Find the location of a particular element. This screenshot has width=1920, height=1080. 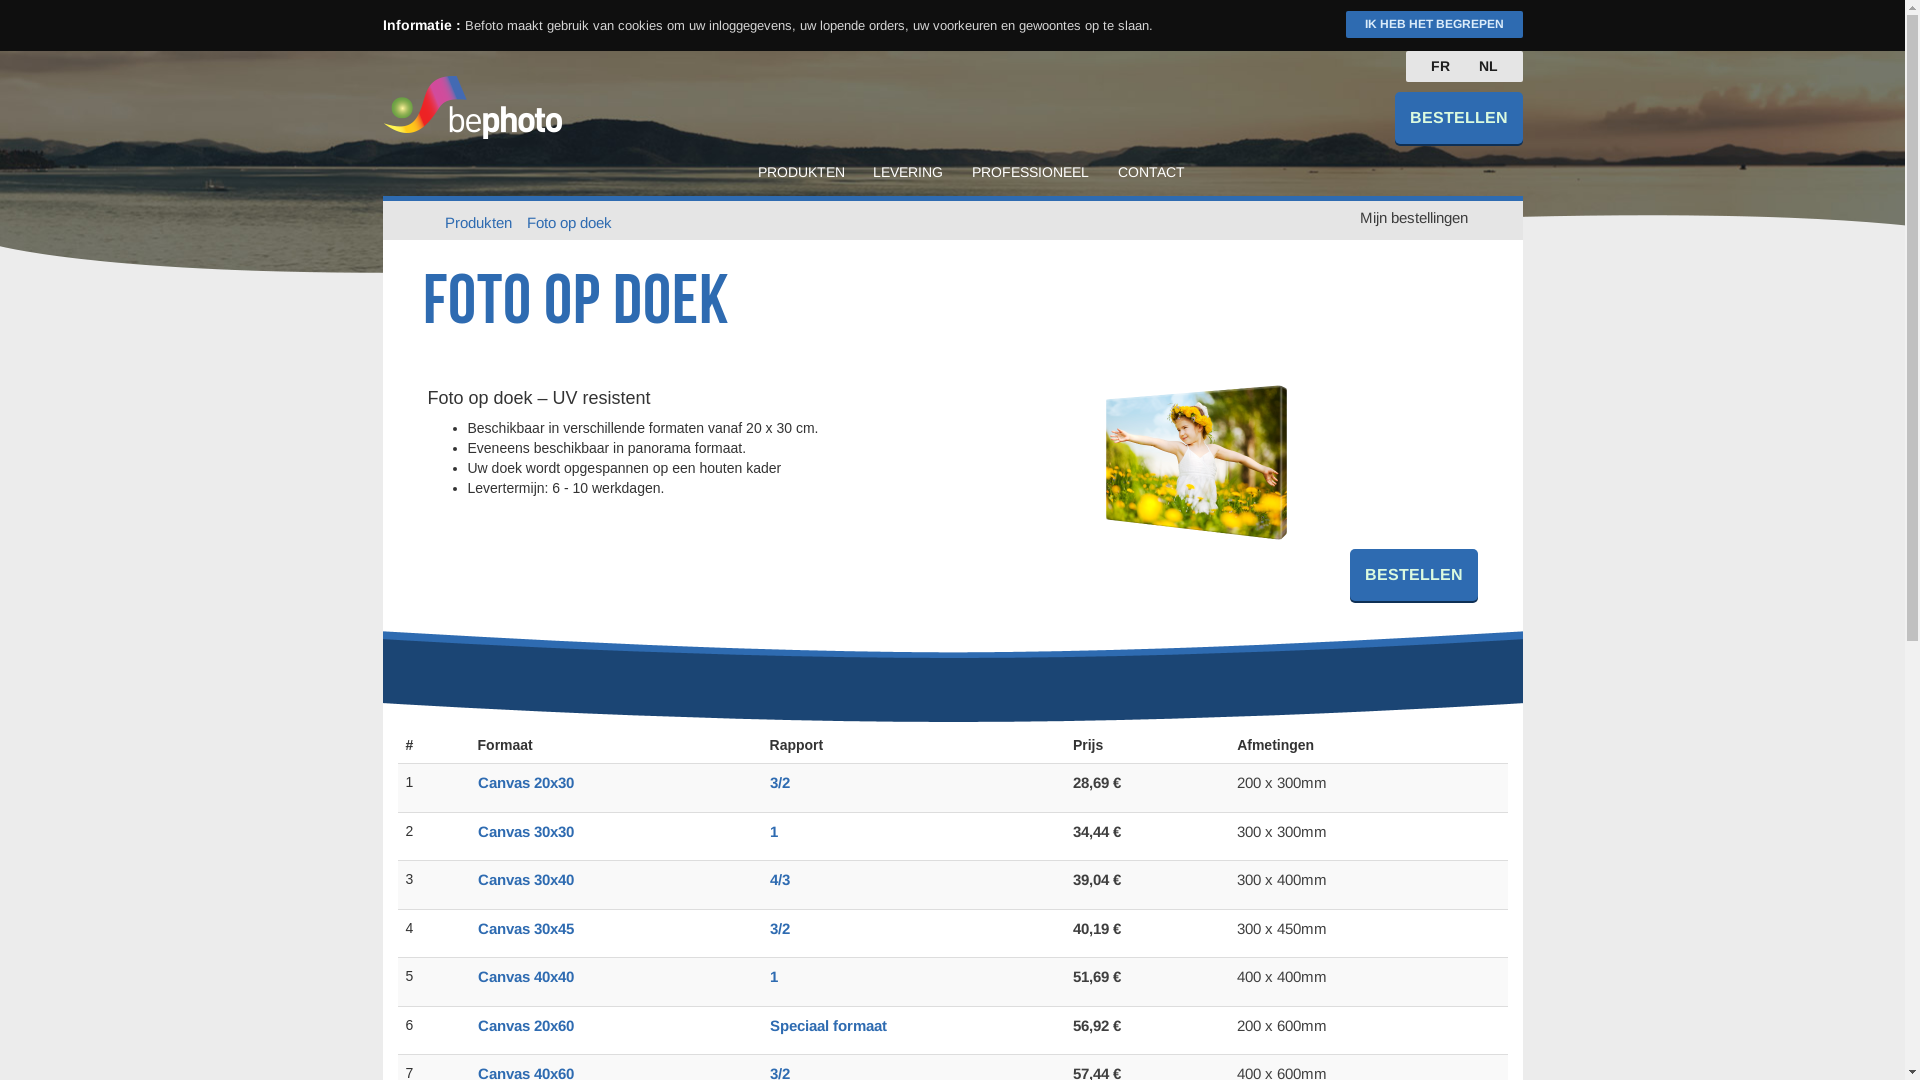

BESTELLEN is located at coordinates (1414, 576).